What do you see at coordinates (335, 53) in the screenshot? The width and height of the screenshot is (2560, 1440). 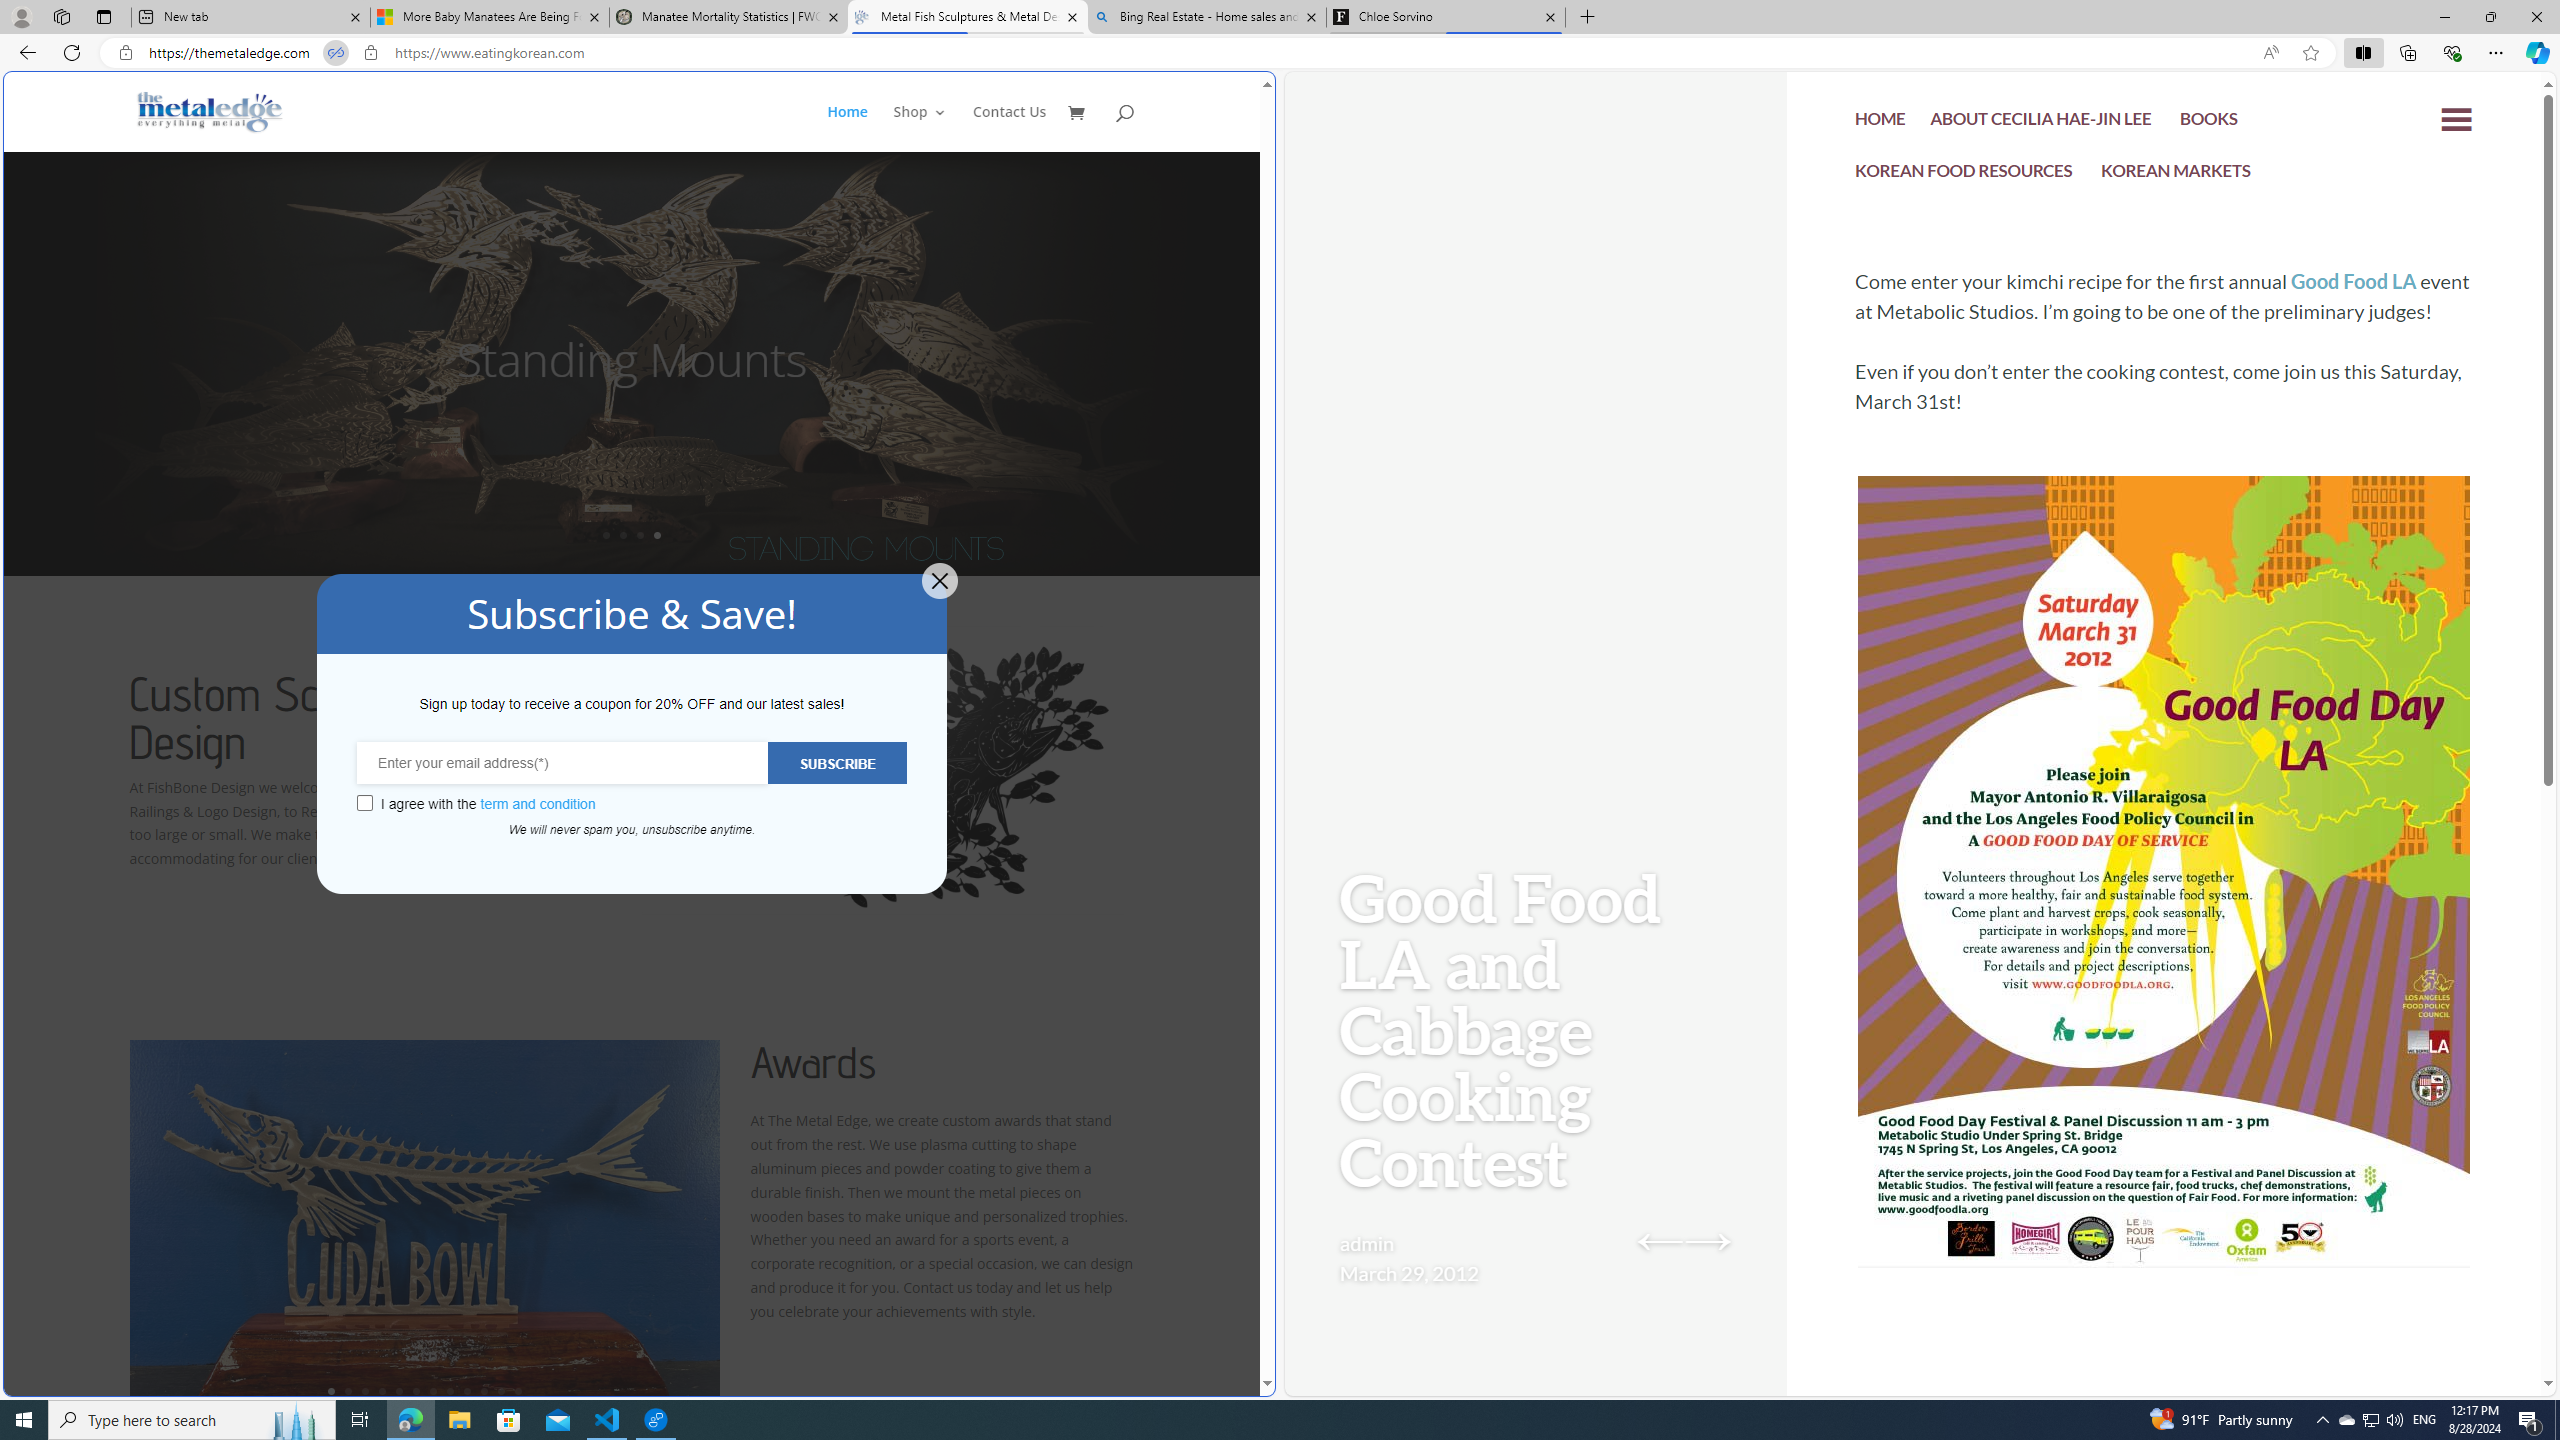 I see `Tabs in split screen` at bounding box center [335, 53].